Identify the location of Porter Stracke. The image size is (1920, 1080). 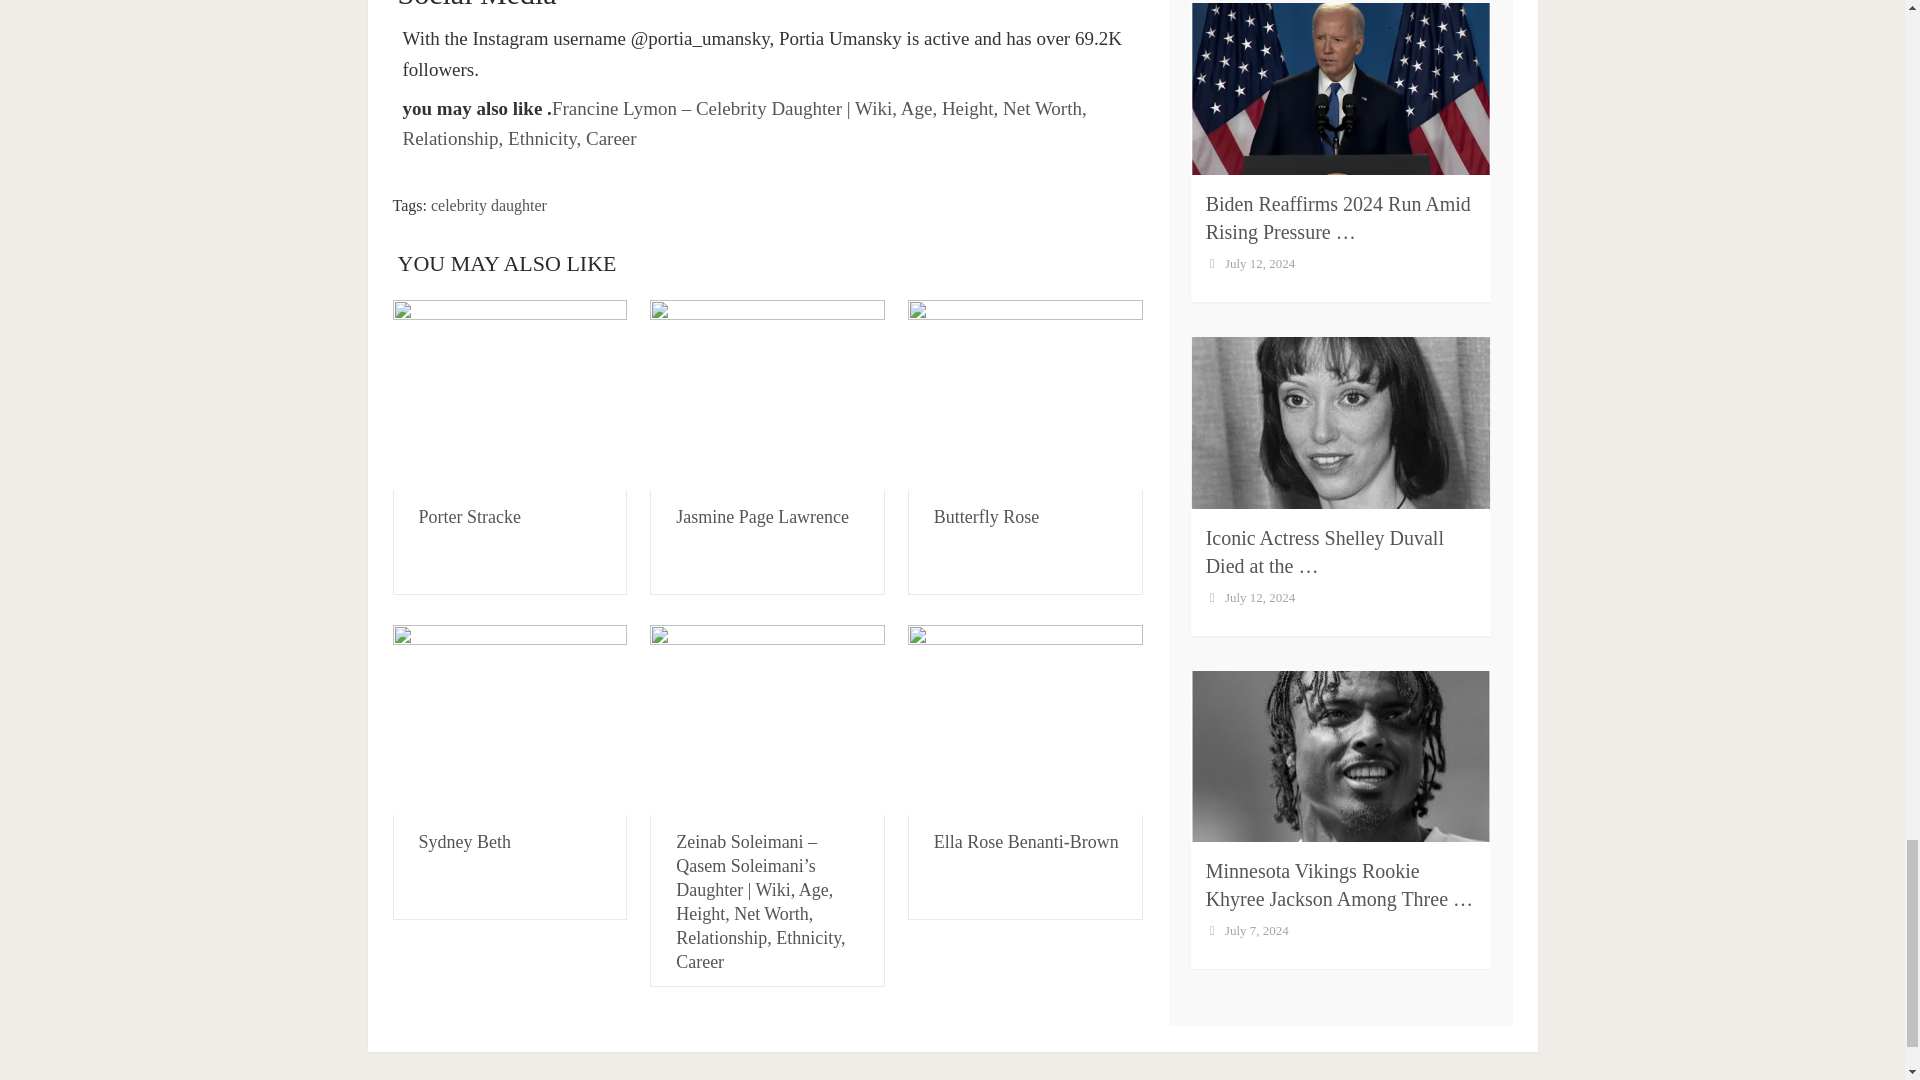
(469, 516).